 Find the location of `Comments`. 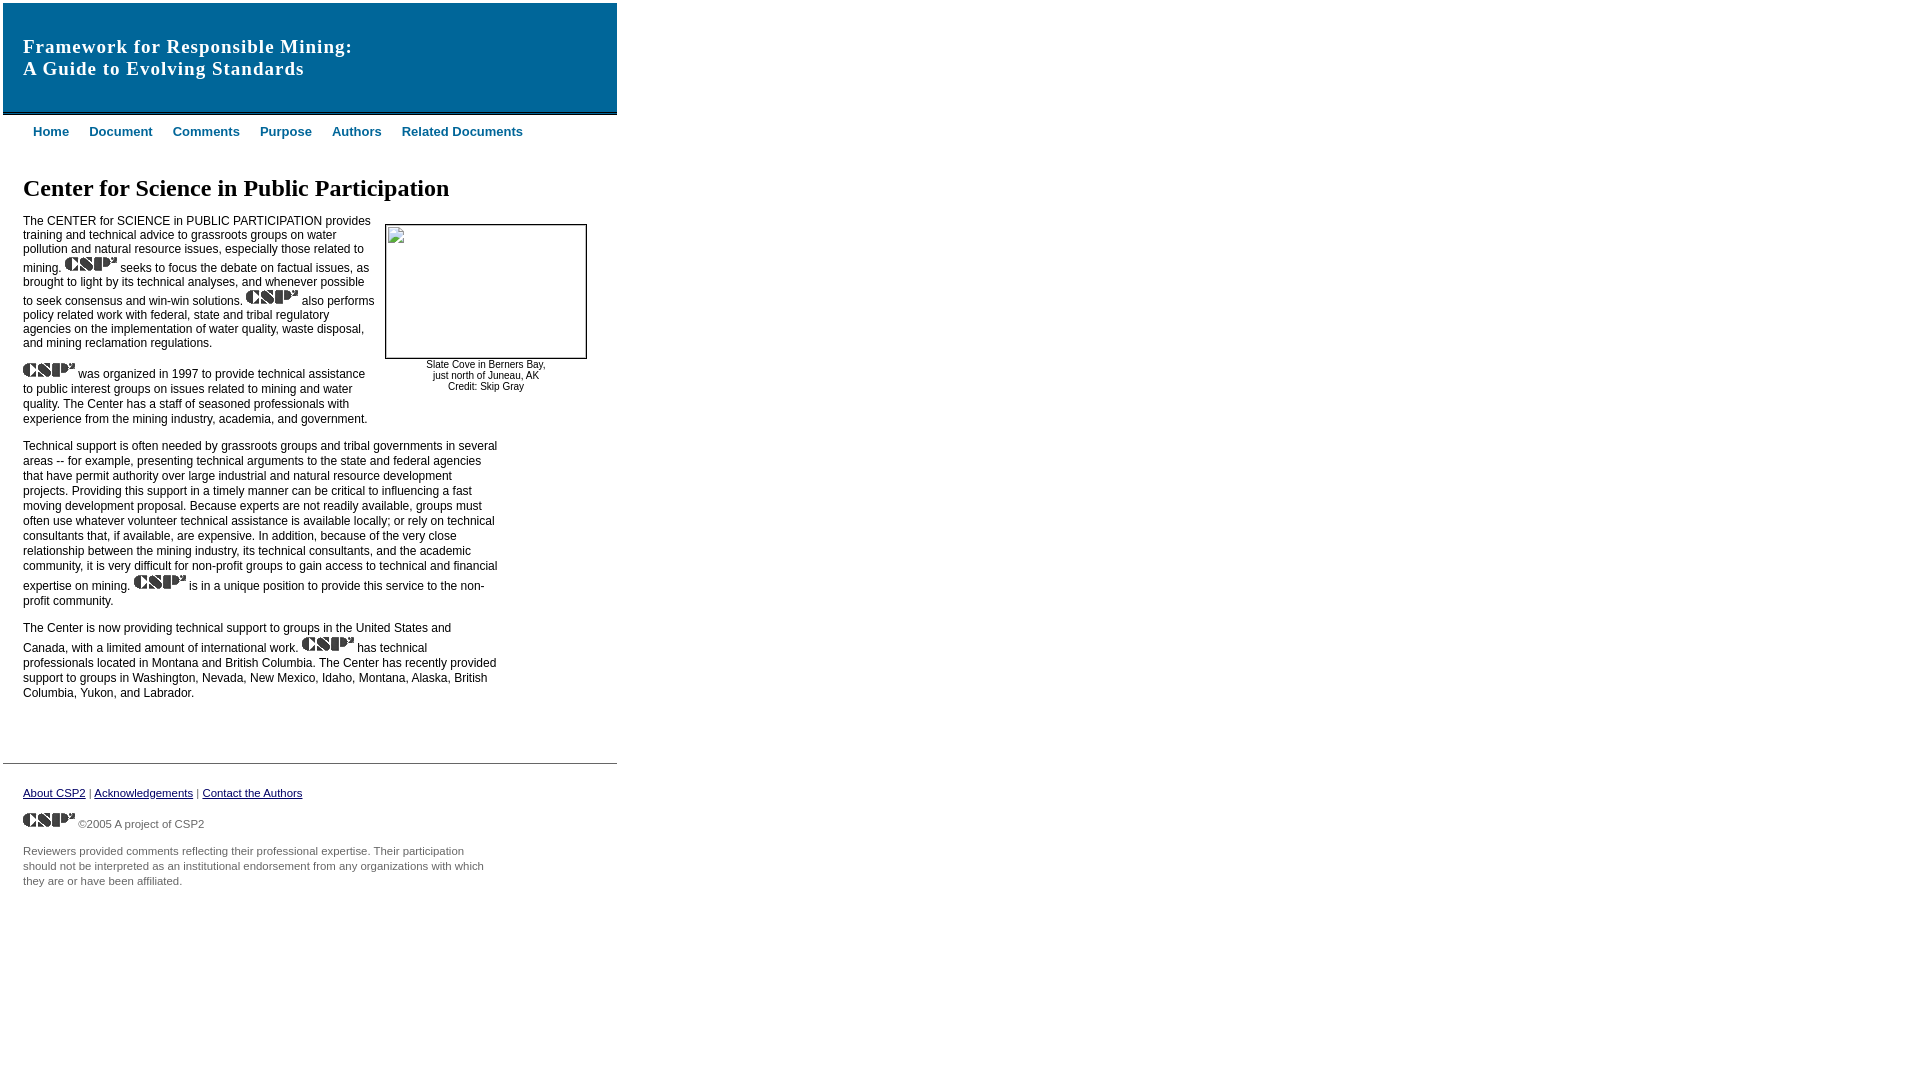

Comments is located at coordinates (206, 133).